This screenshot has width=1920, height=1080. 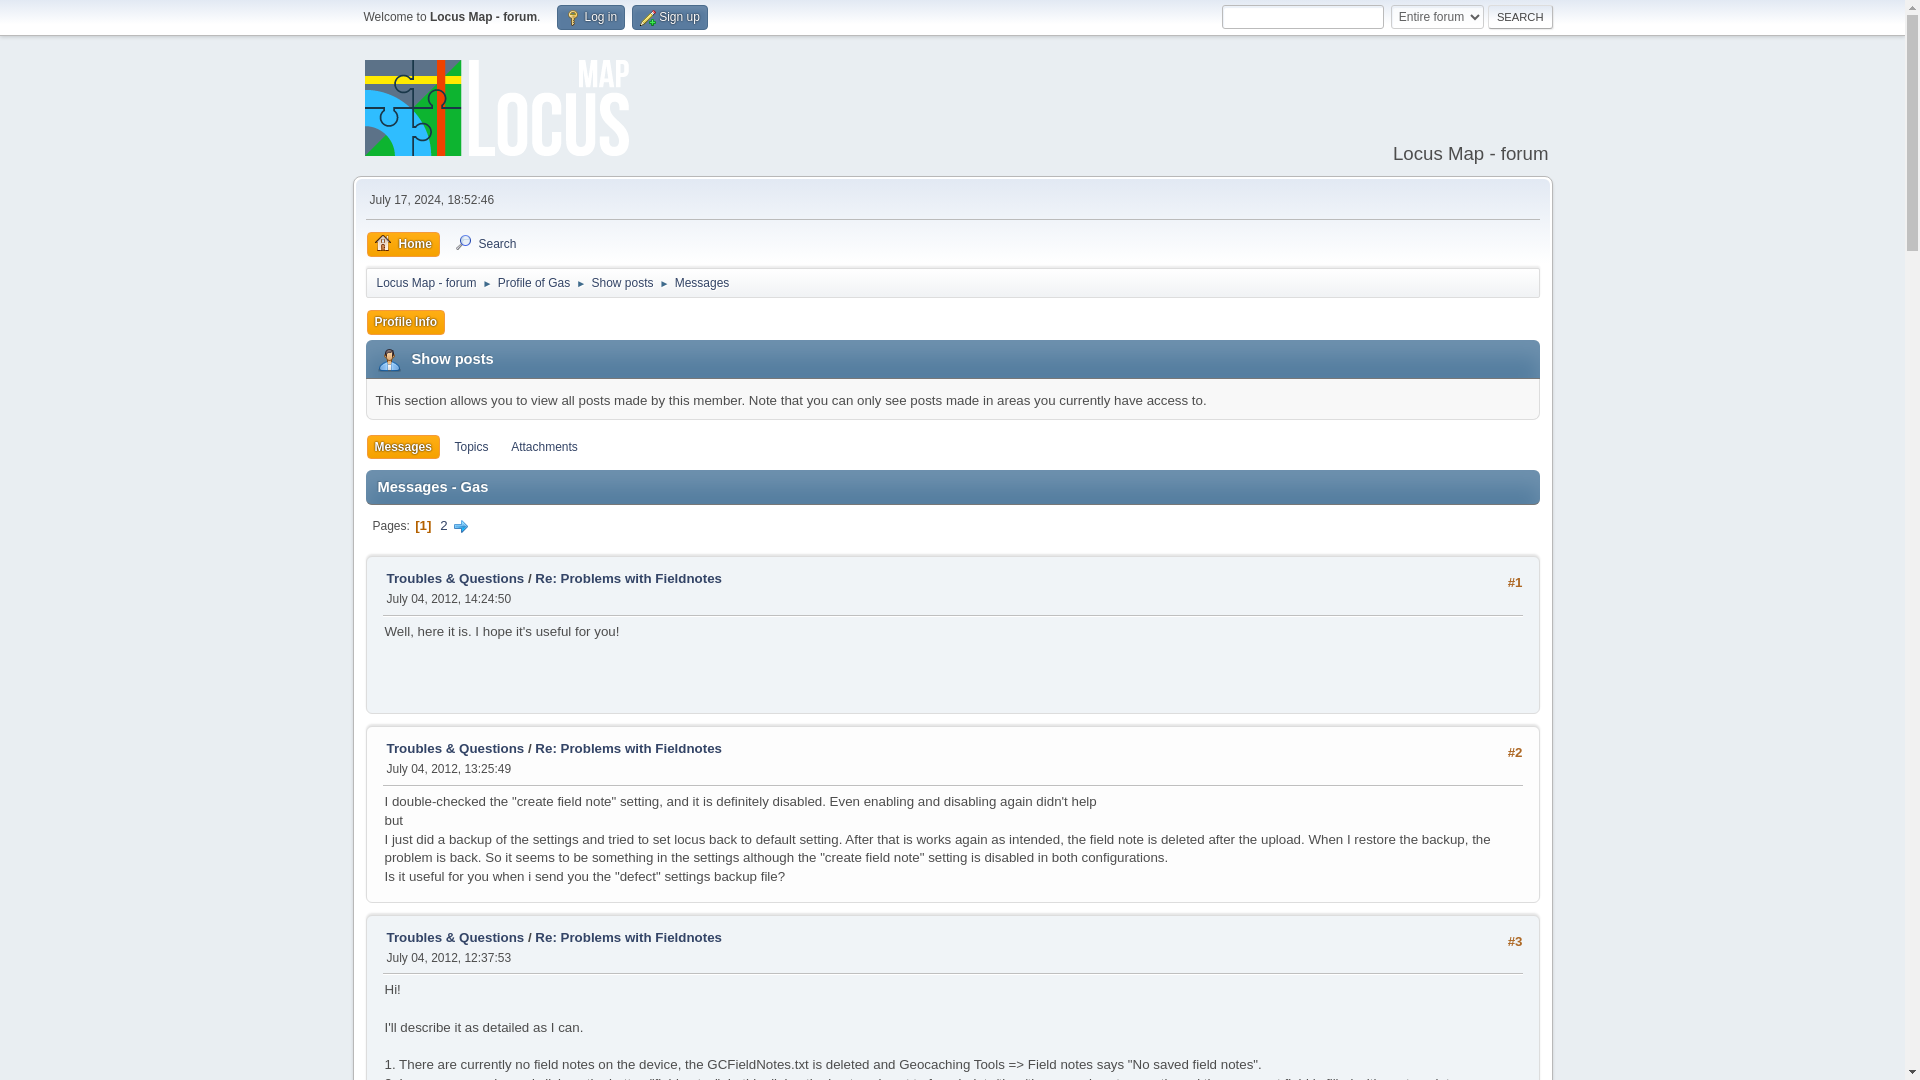 What do you see at coordinates (470, 448) in the screenshot?
I see `Topics` at bounding box center [470, 448].